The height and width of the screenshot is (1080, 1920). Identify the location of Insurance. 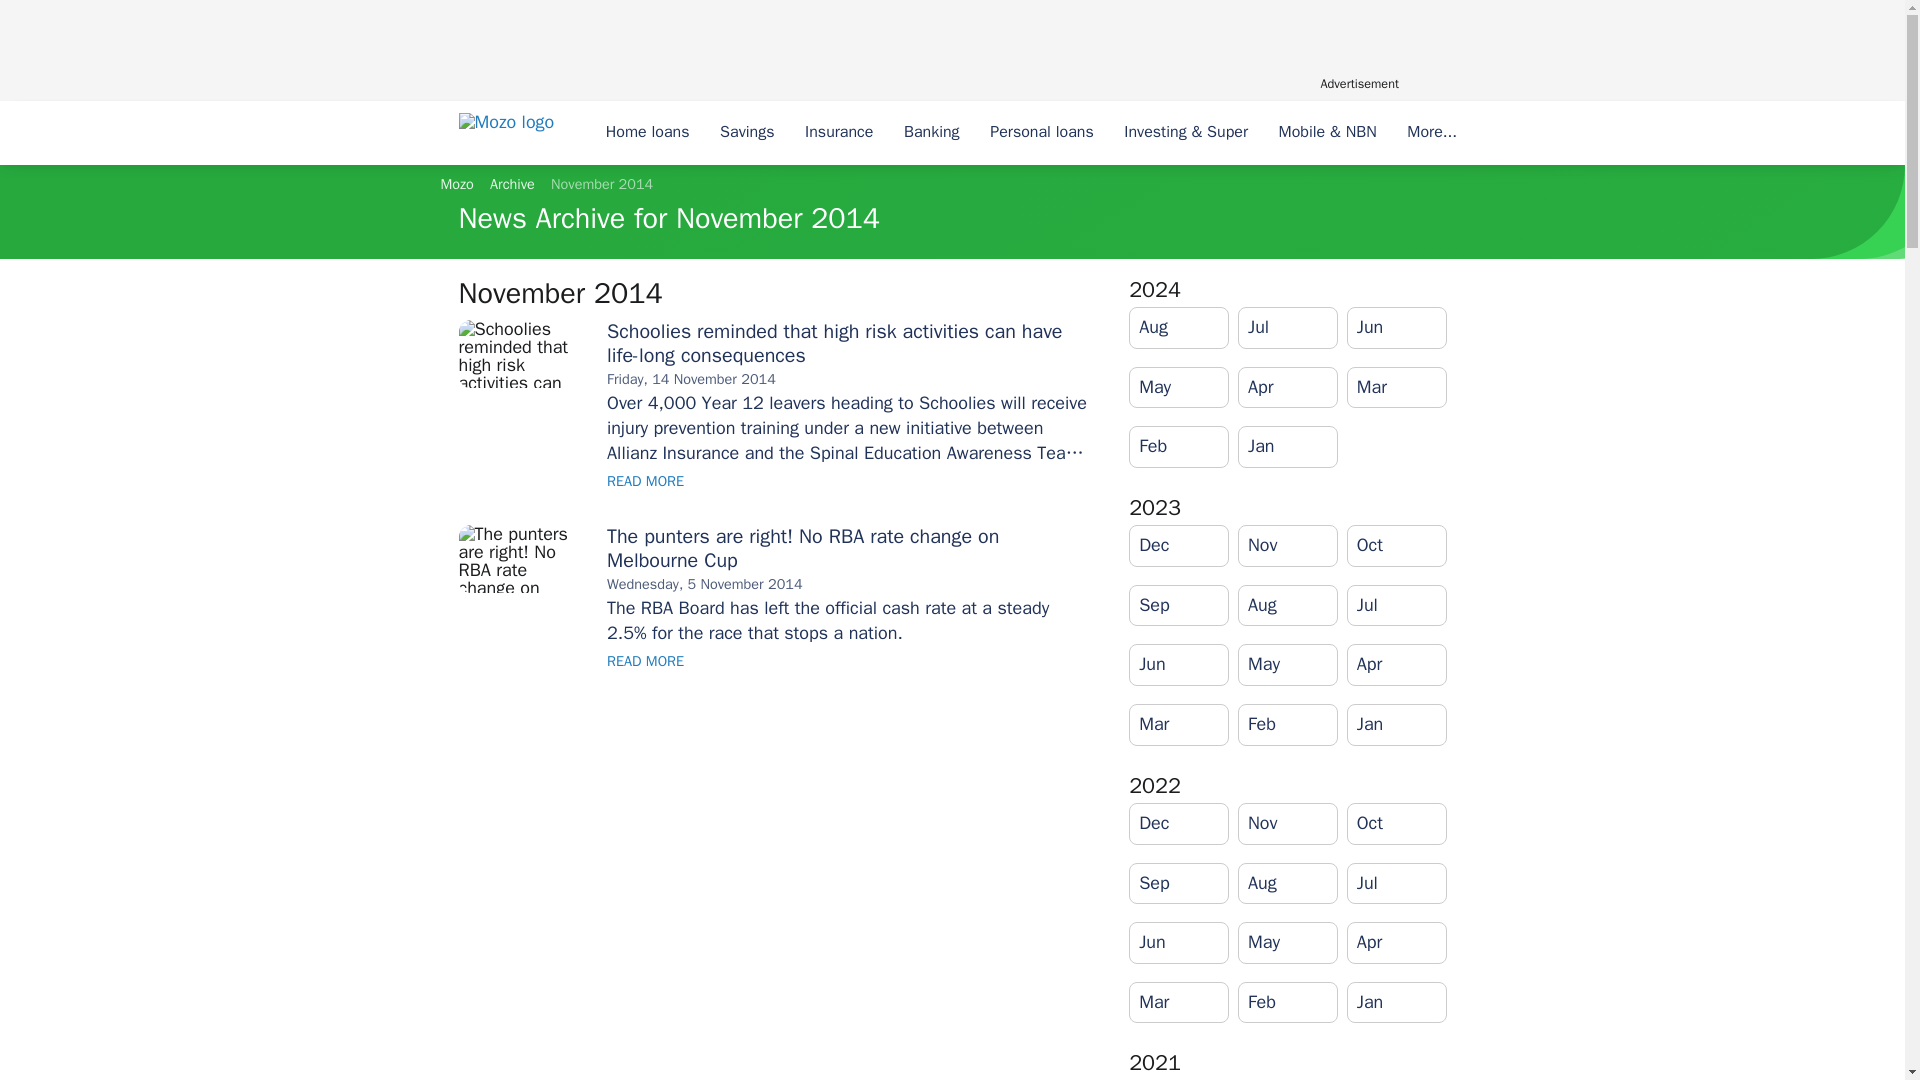
(839, 133).